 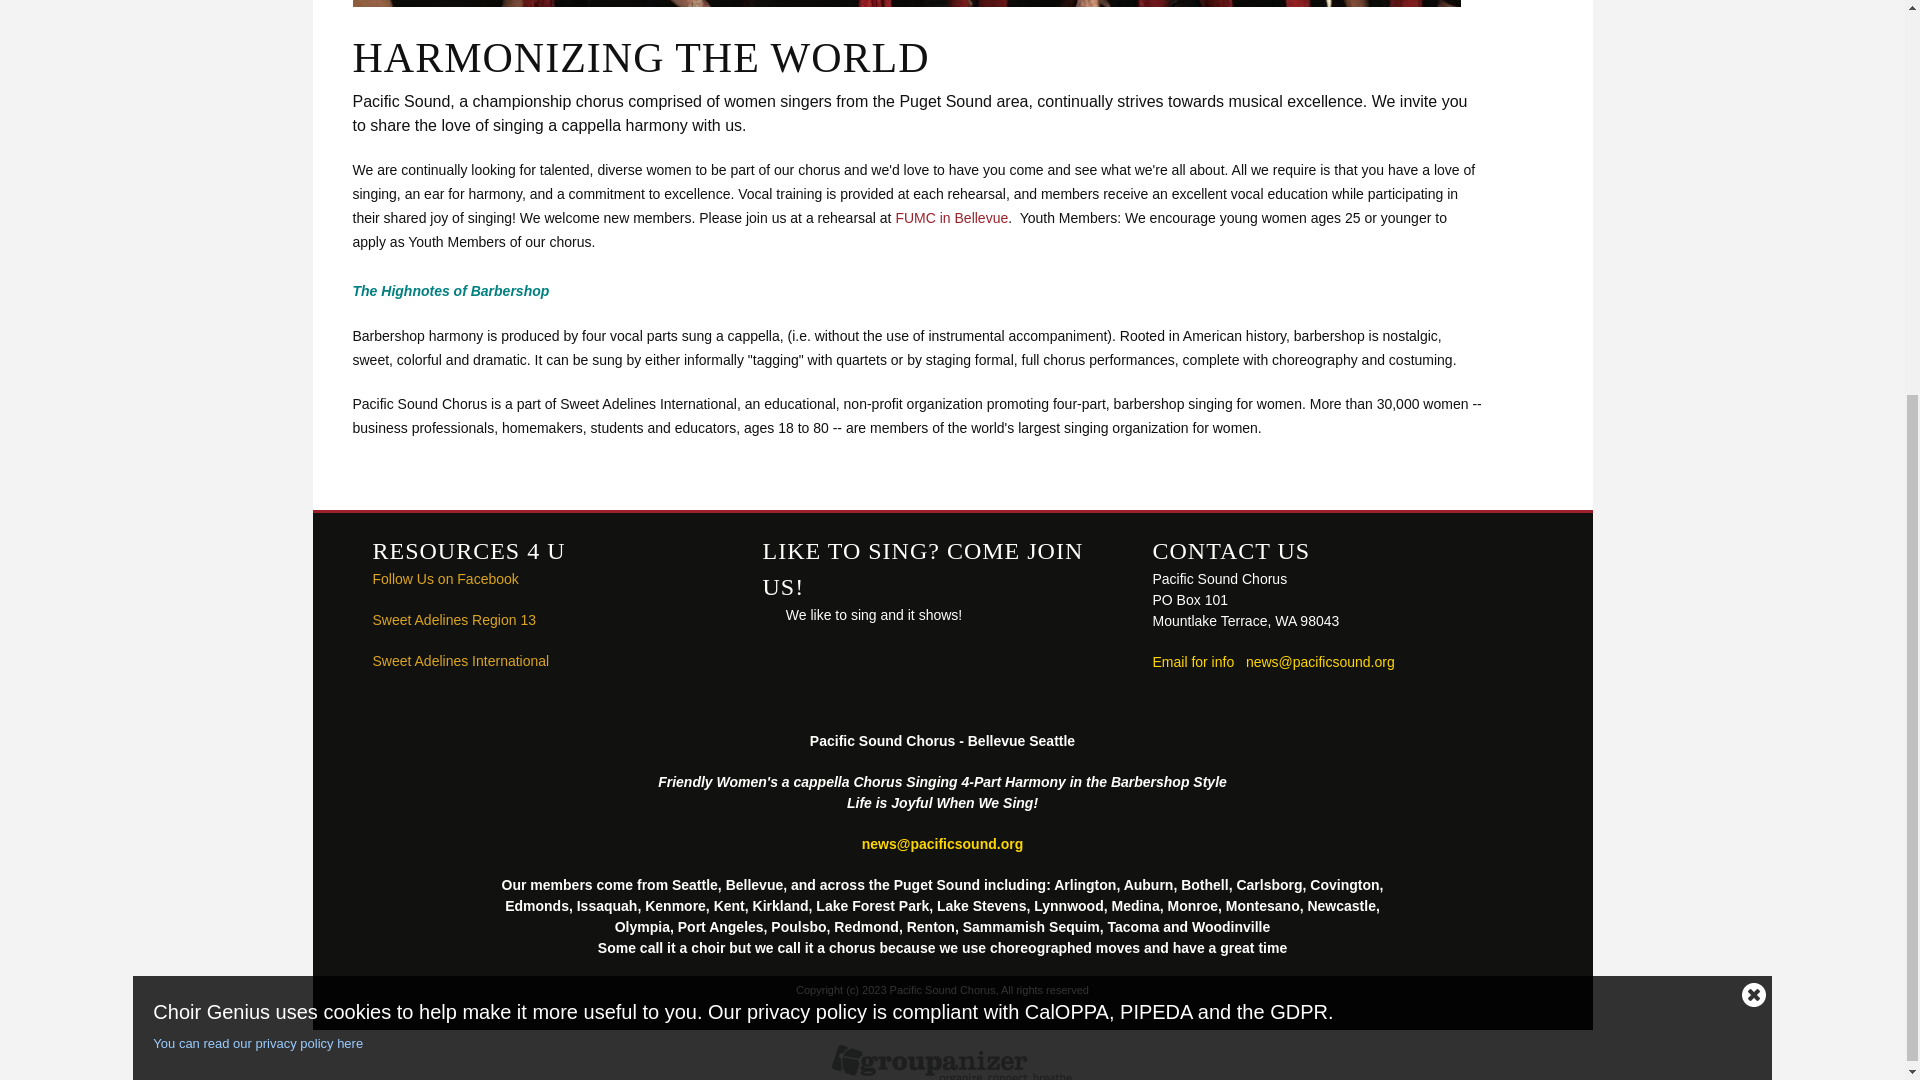 I want to click on Email for info, so click(x=1193, y=662).